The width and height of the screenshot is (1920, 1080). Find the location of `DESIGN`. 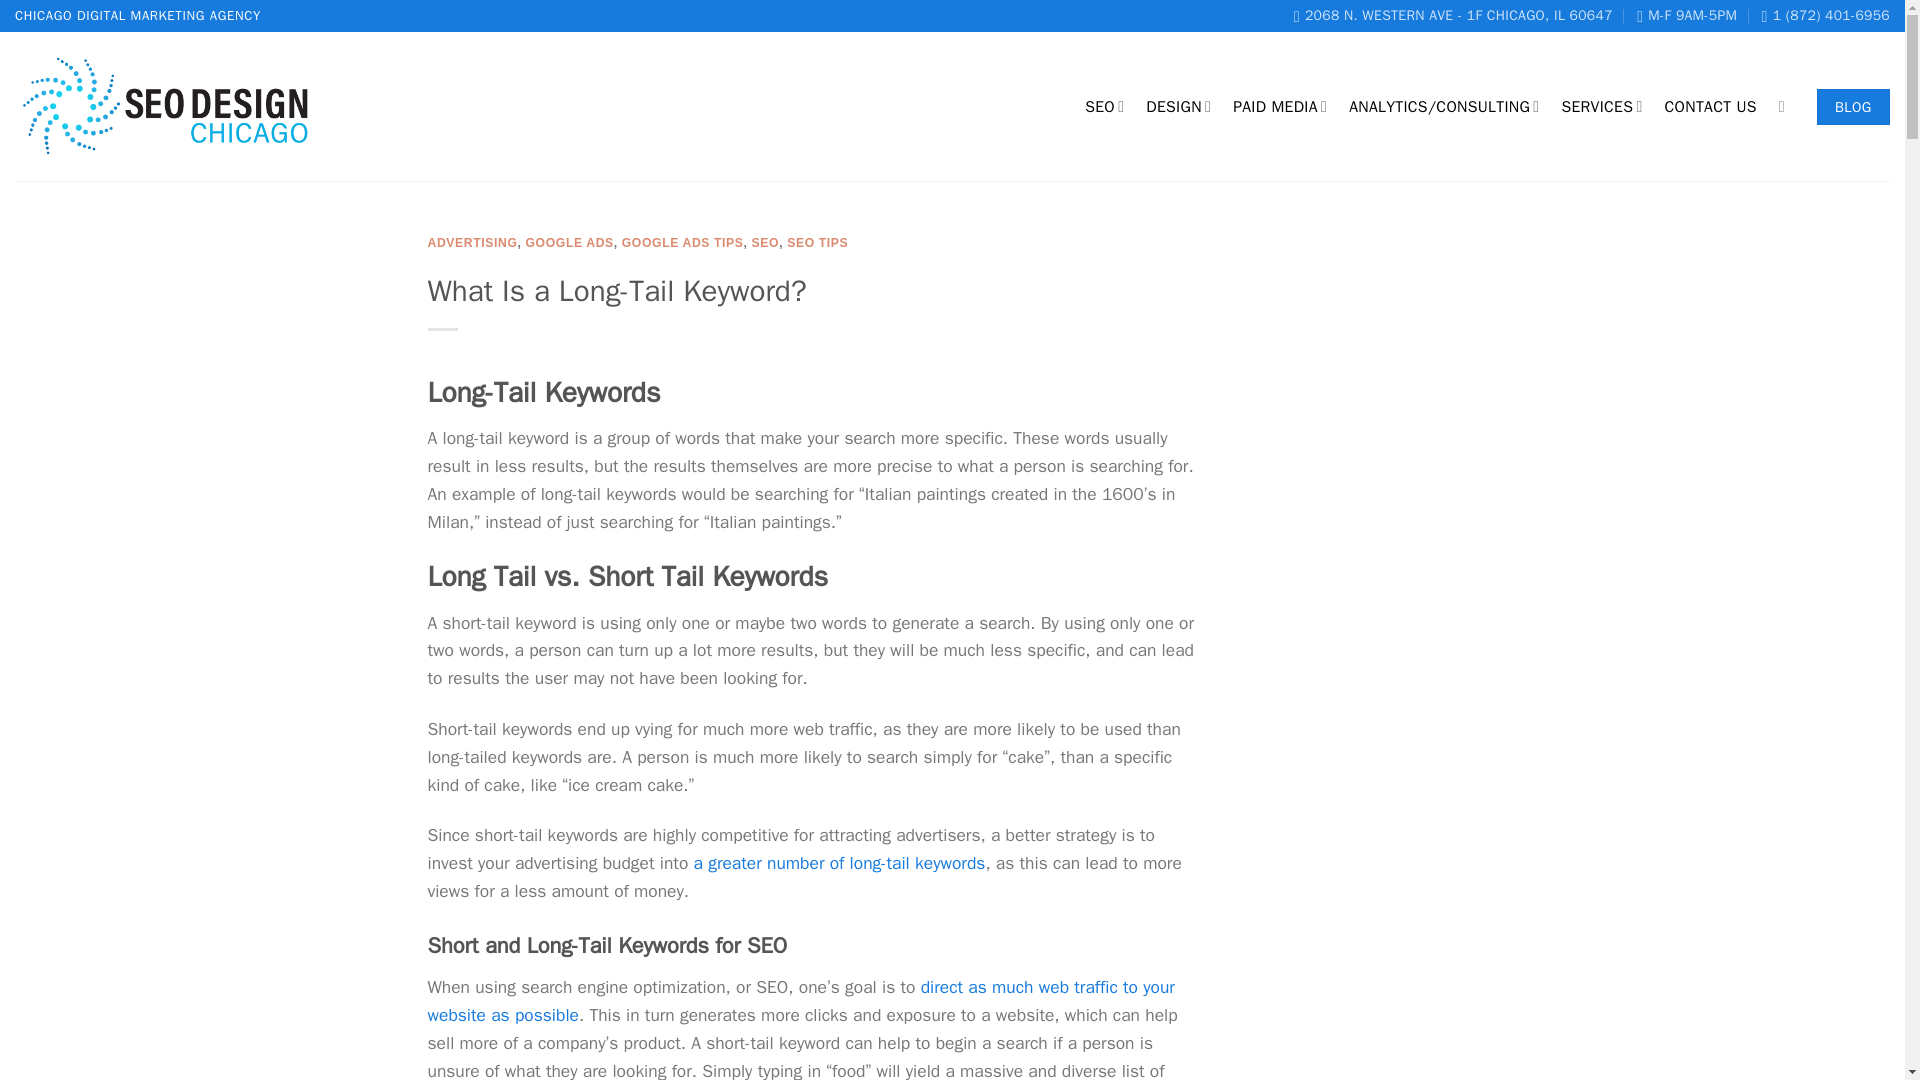

DESIGN is located at coordinates (1178, 106).